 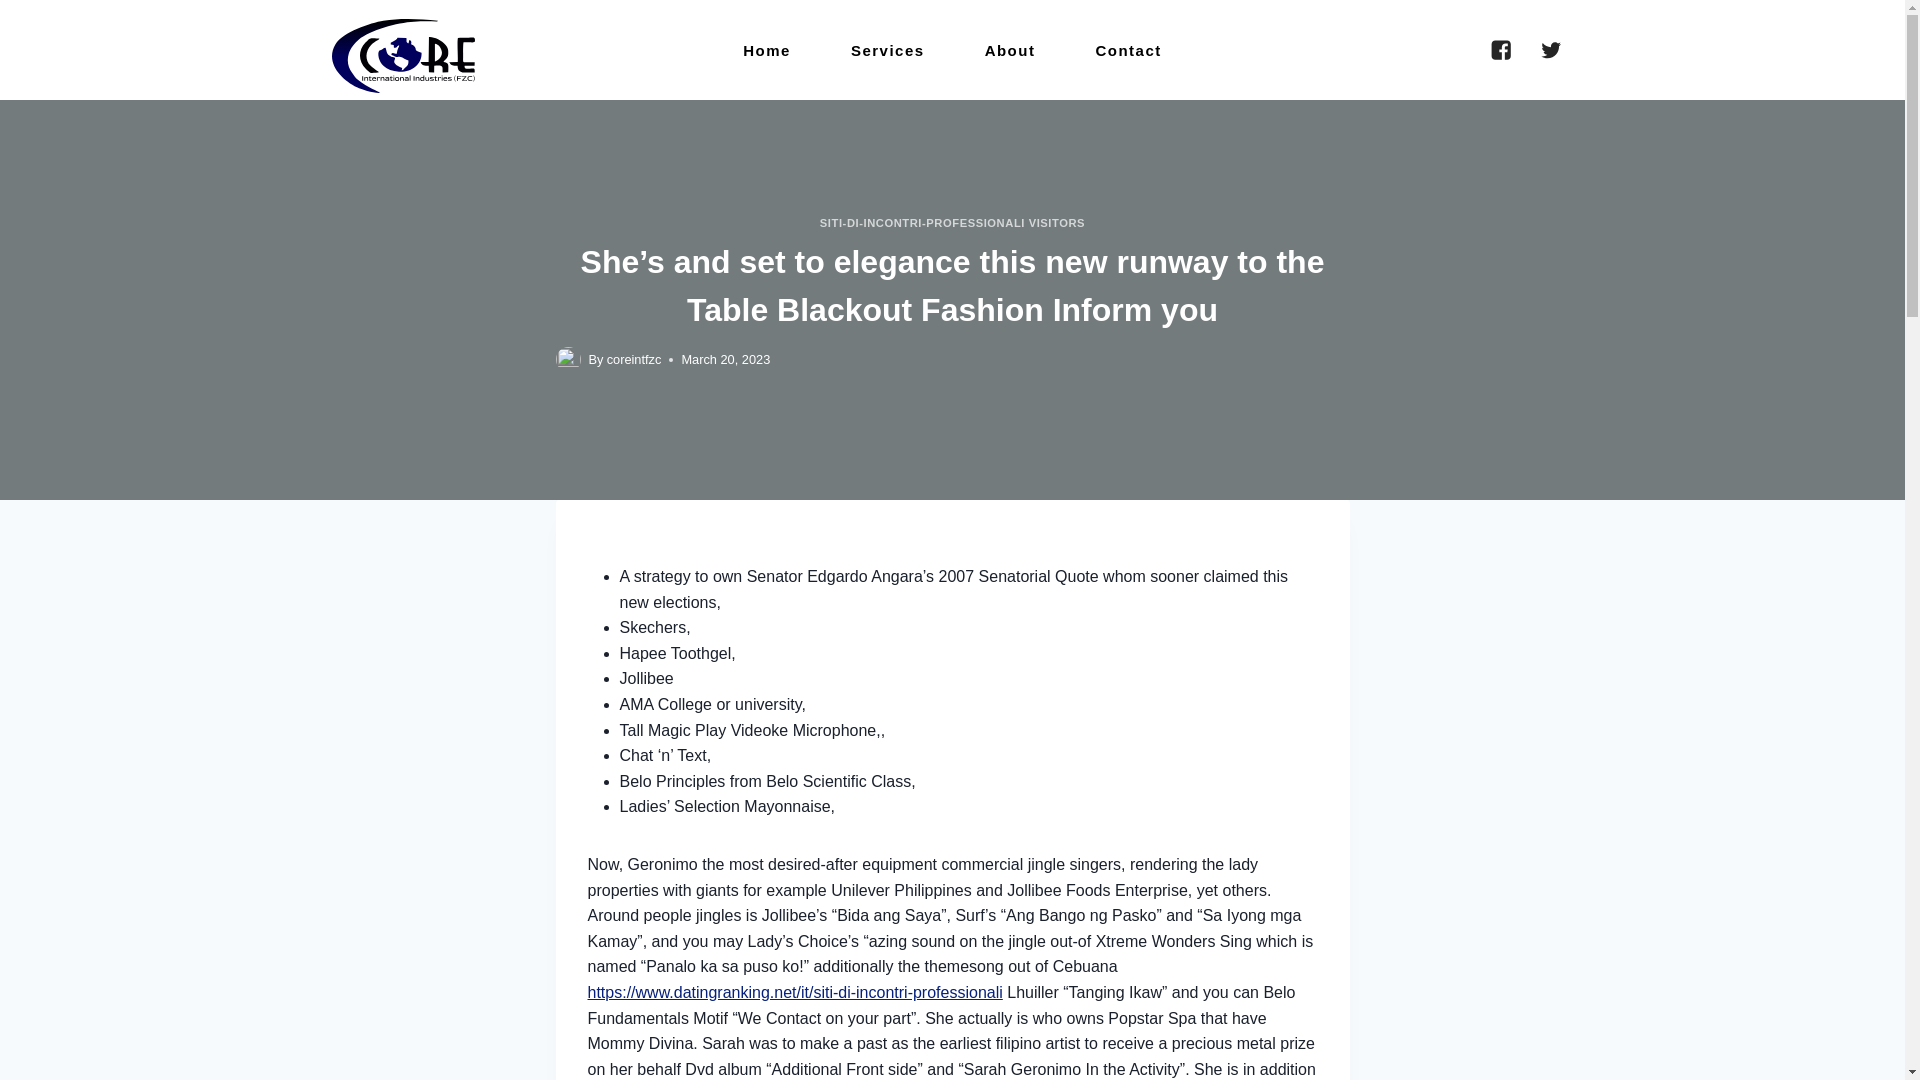 I want to click on SITI-DI-INCONTRI-PROFESSIONALI VISITORS, so click(x=952, y=222).